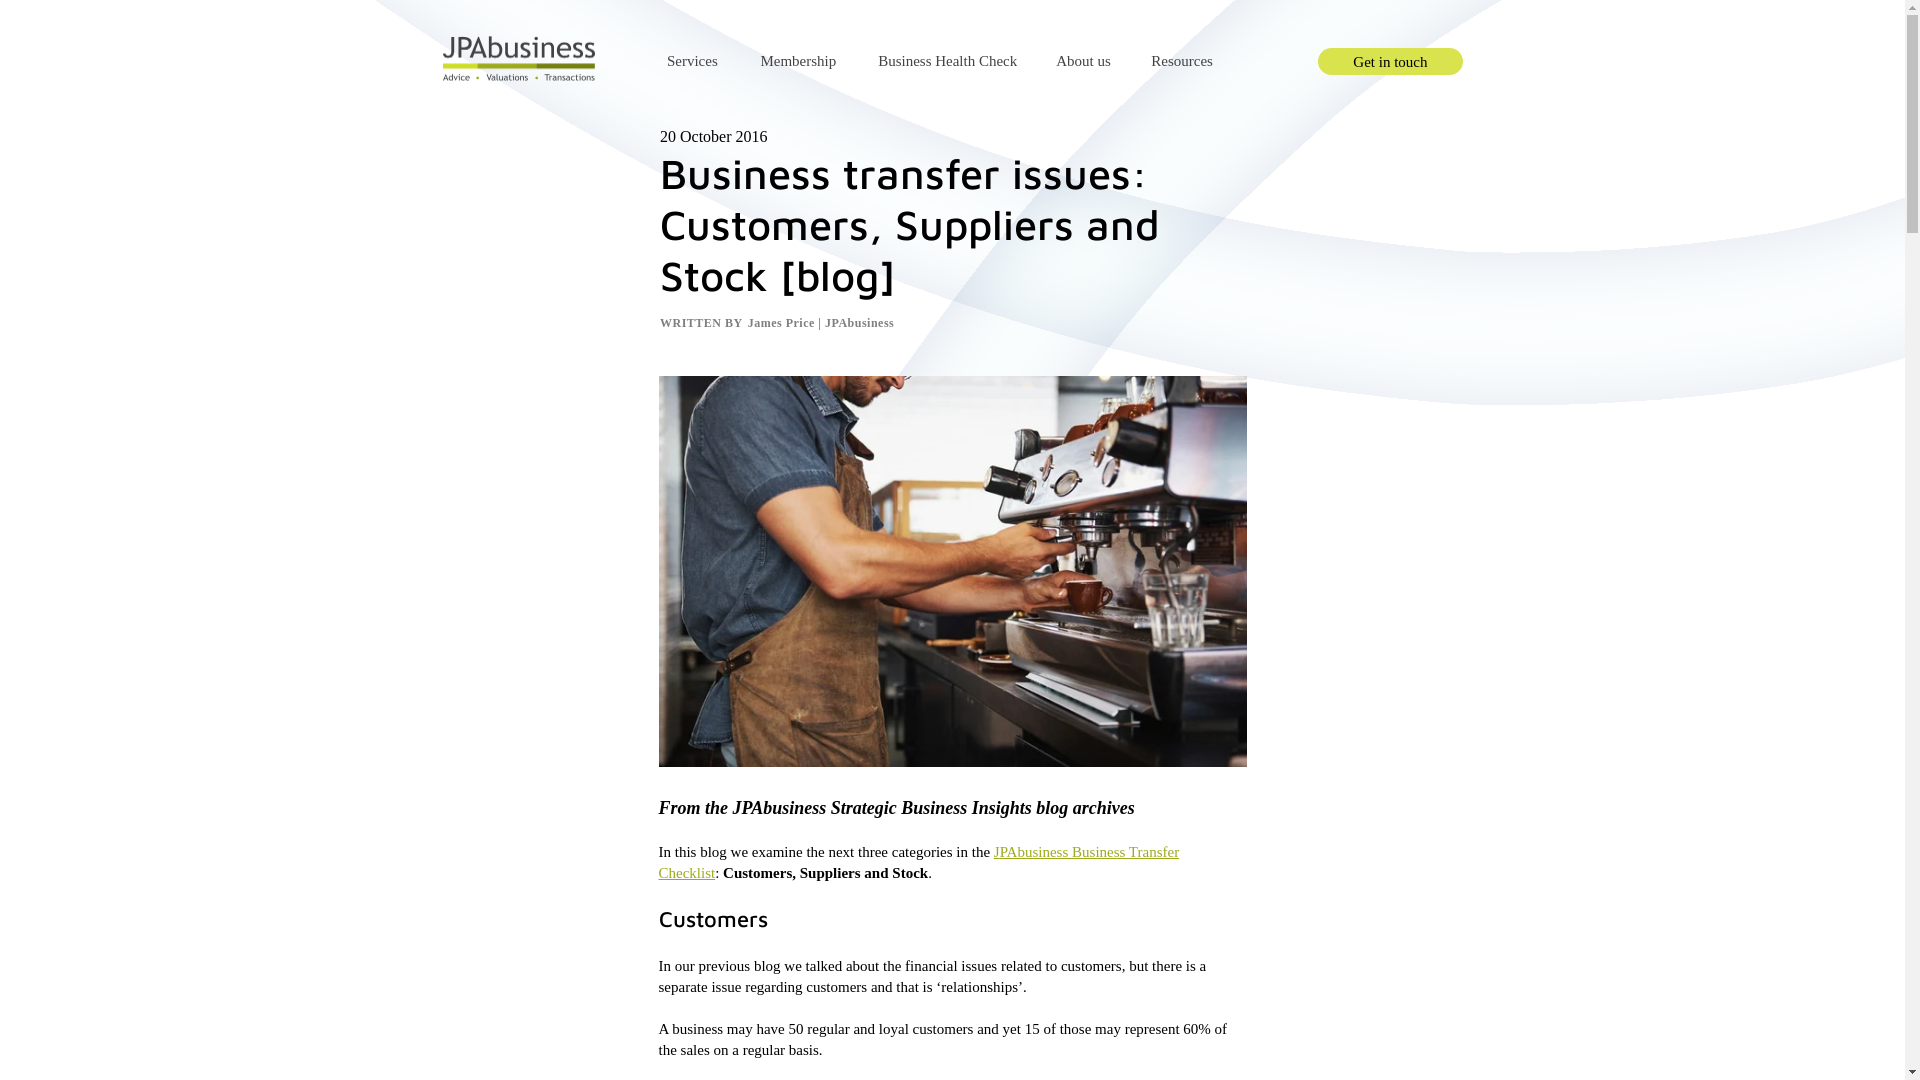 The height and width of the screenshot is (1080, 1920). I want to click on Services, so click(692, 62).